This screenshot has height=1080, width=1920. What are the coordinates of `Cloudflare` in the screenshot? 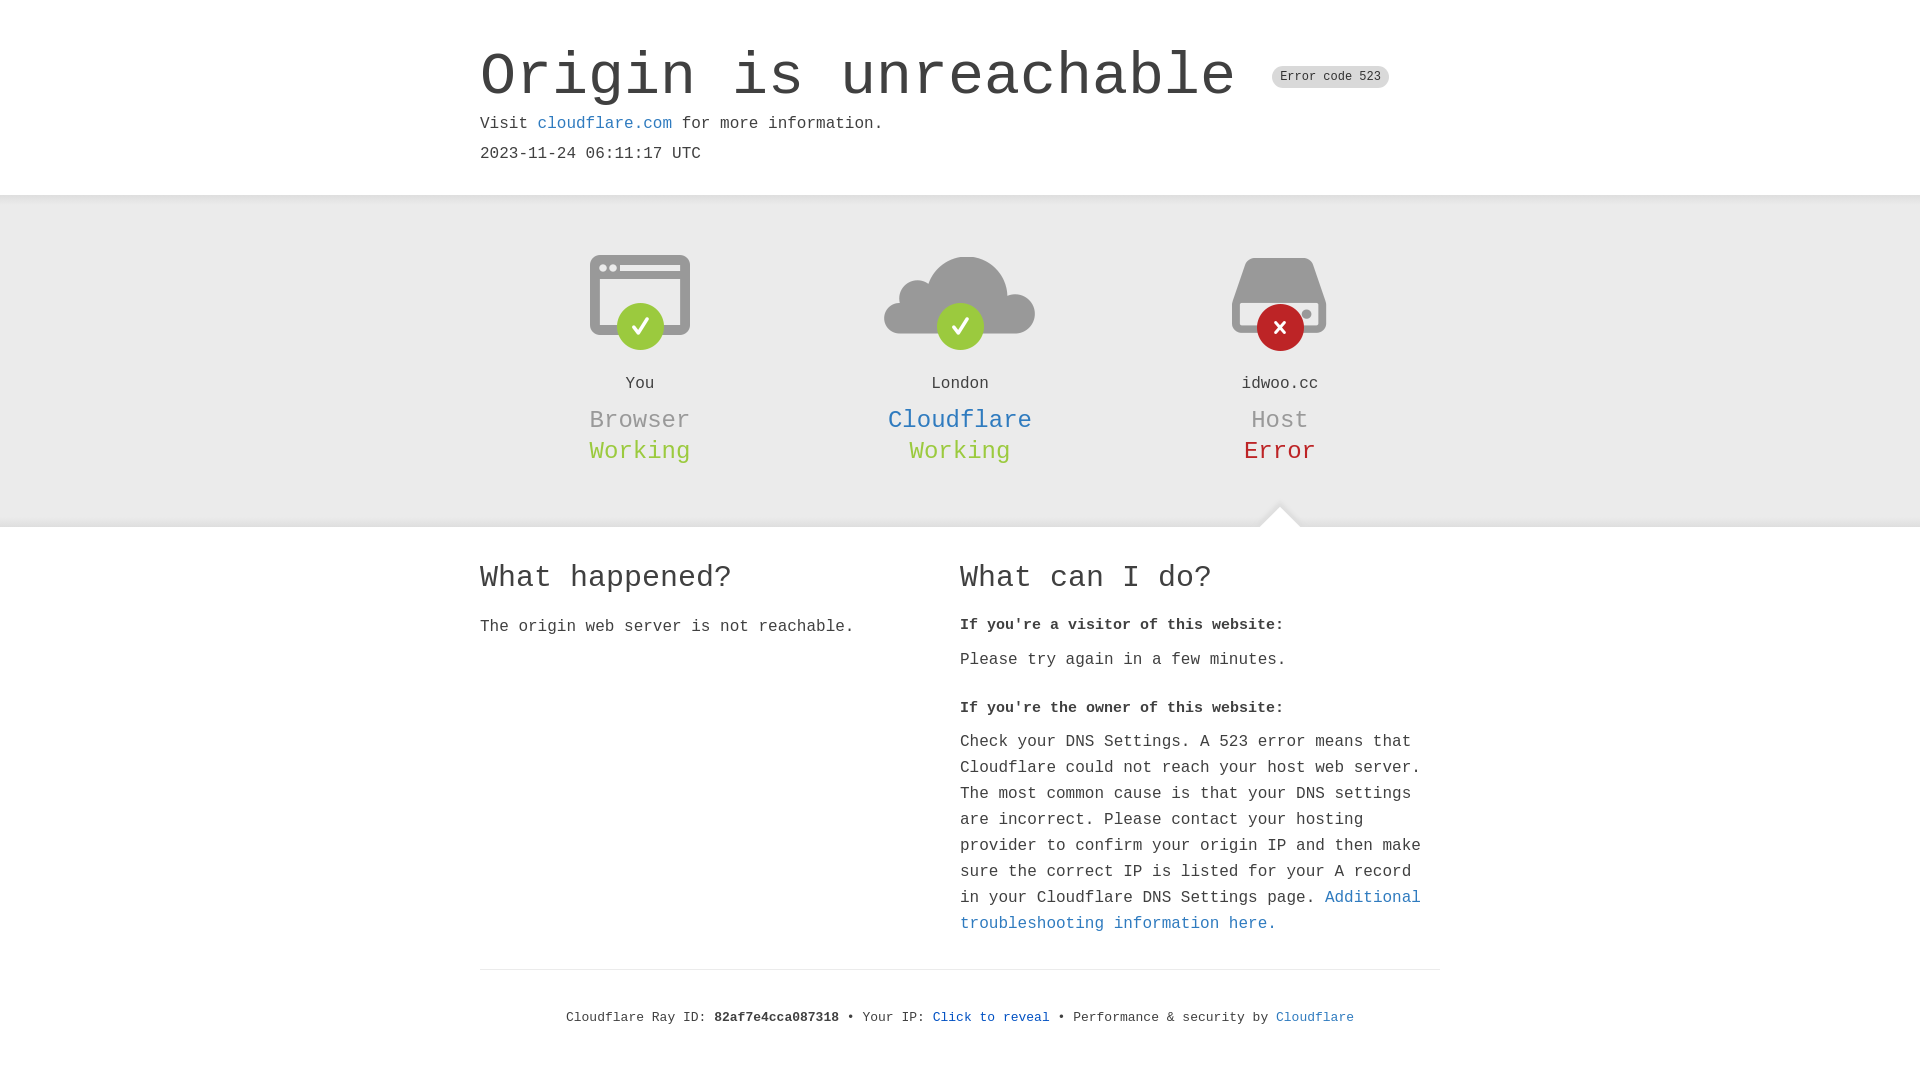 It's located at (1315, 1018).